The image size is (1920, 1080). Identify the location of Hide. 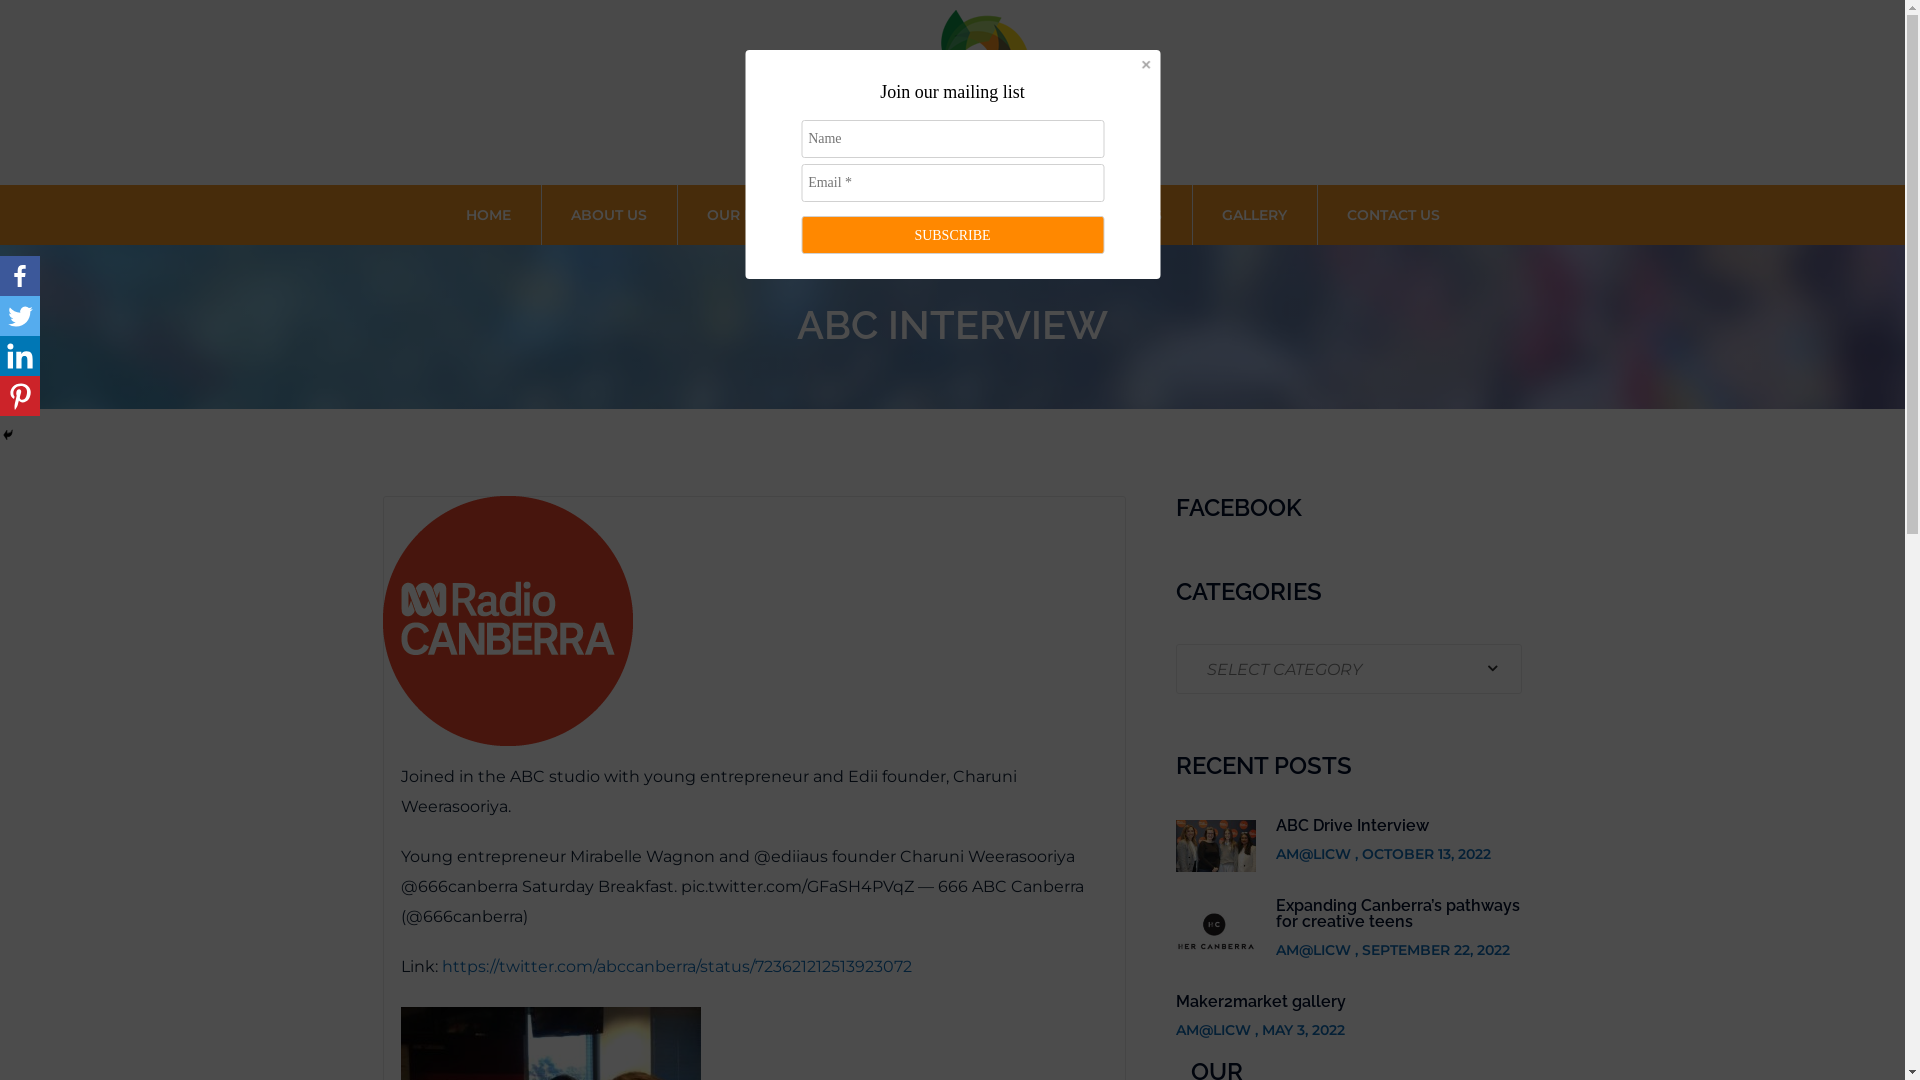
(8, 435).